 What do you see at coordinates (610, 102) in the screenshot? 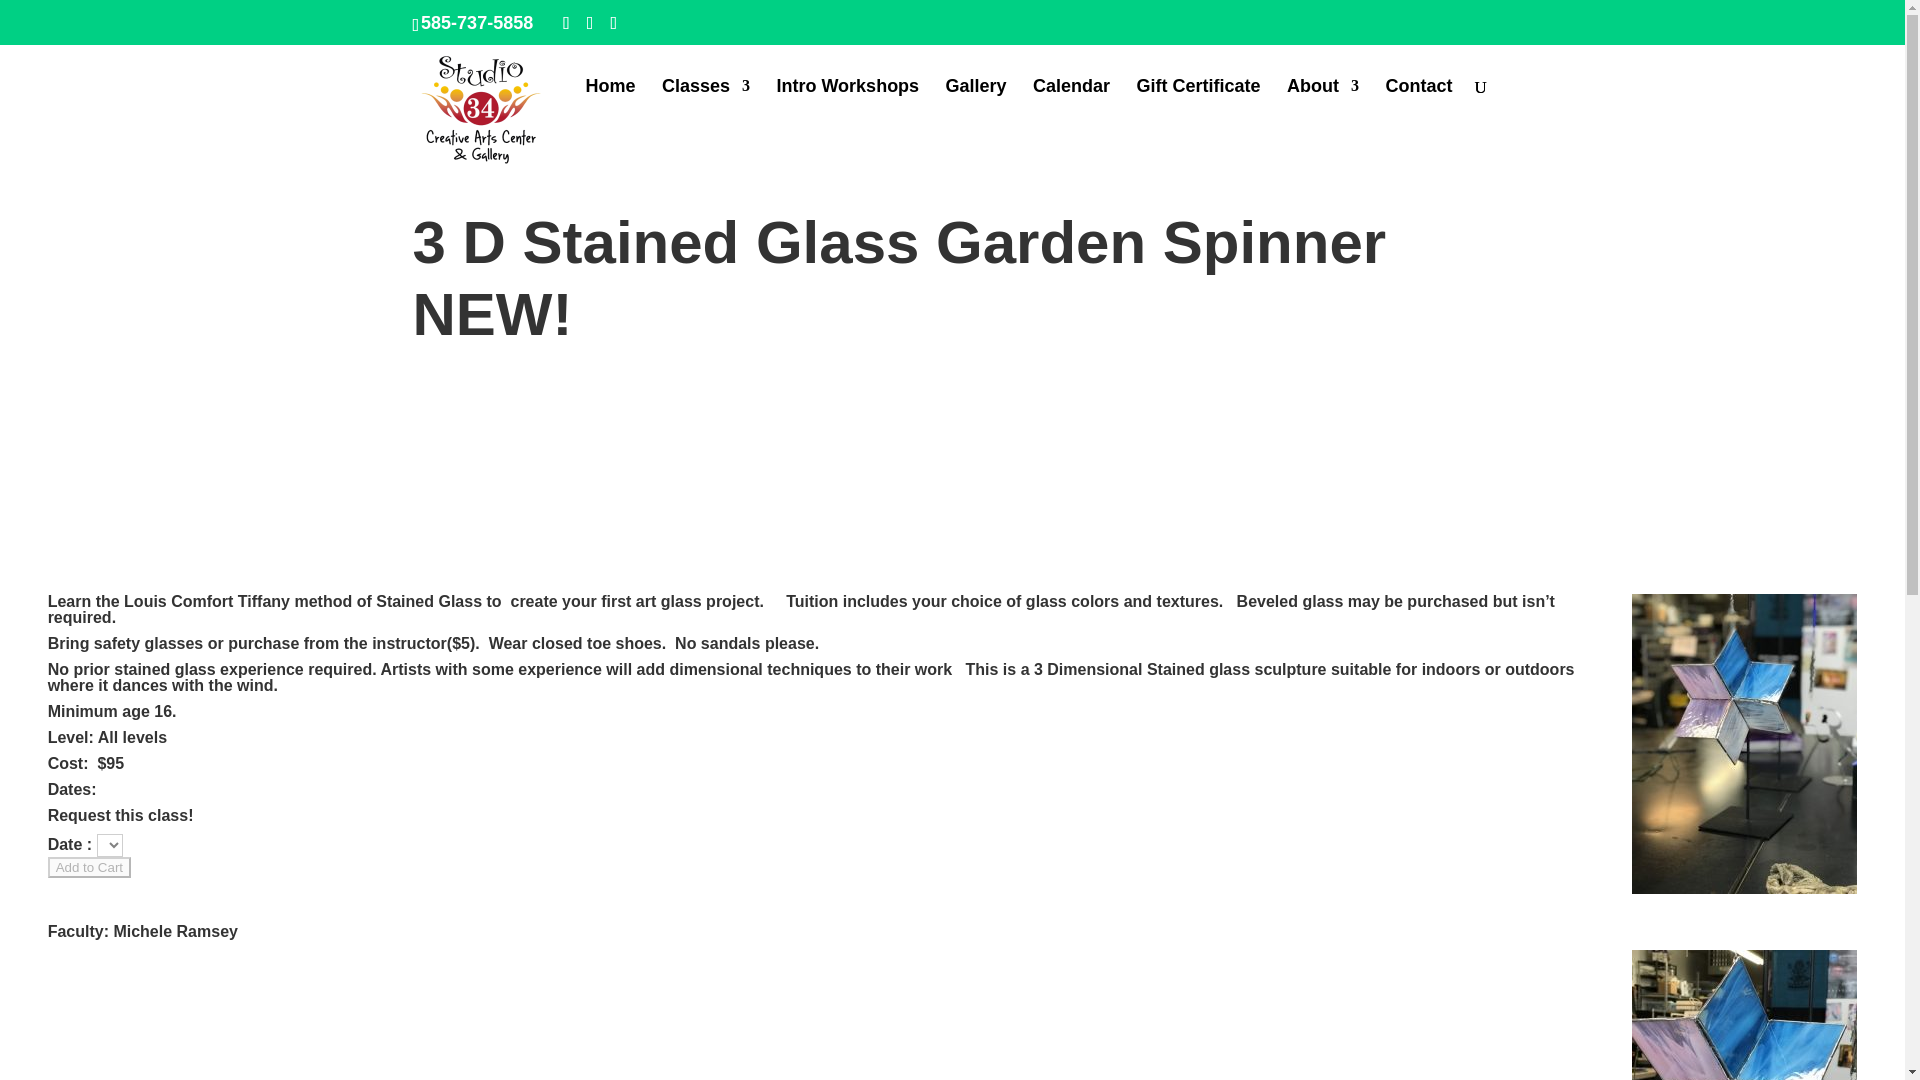
I see `Home` at bounding box center [610, 102].